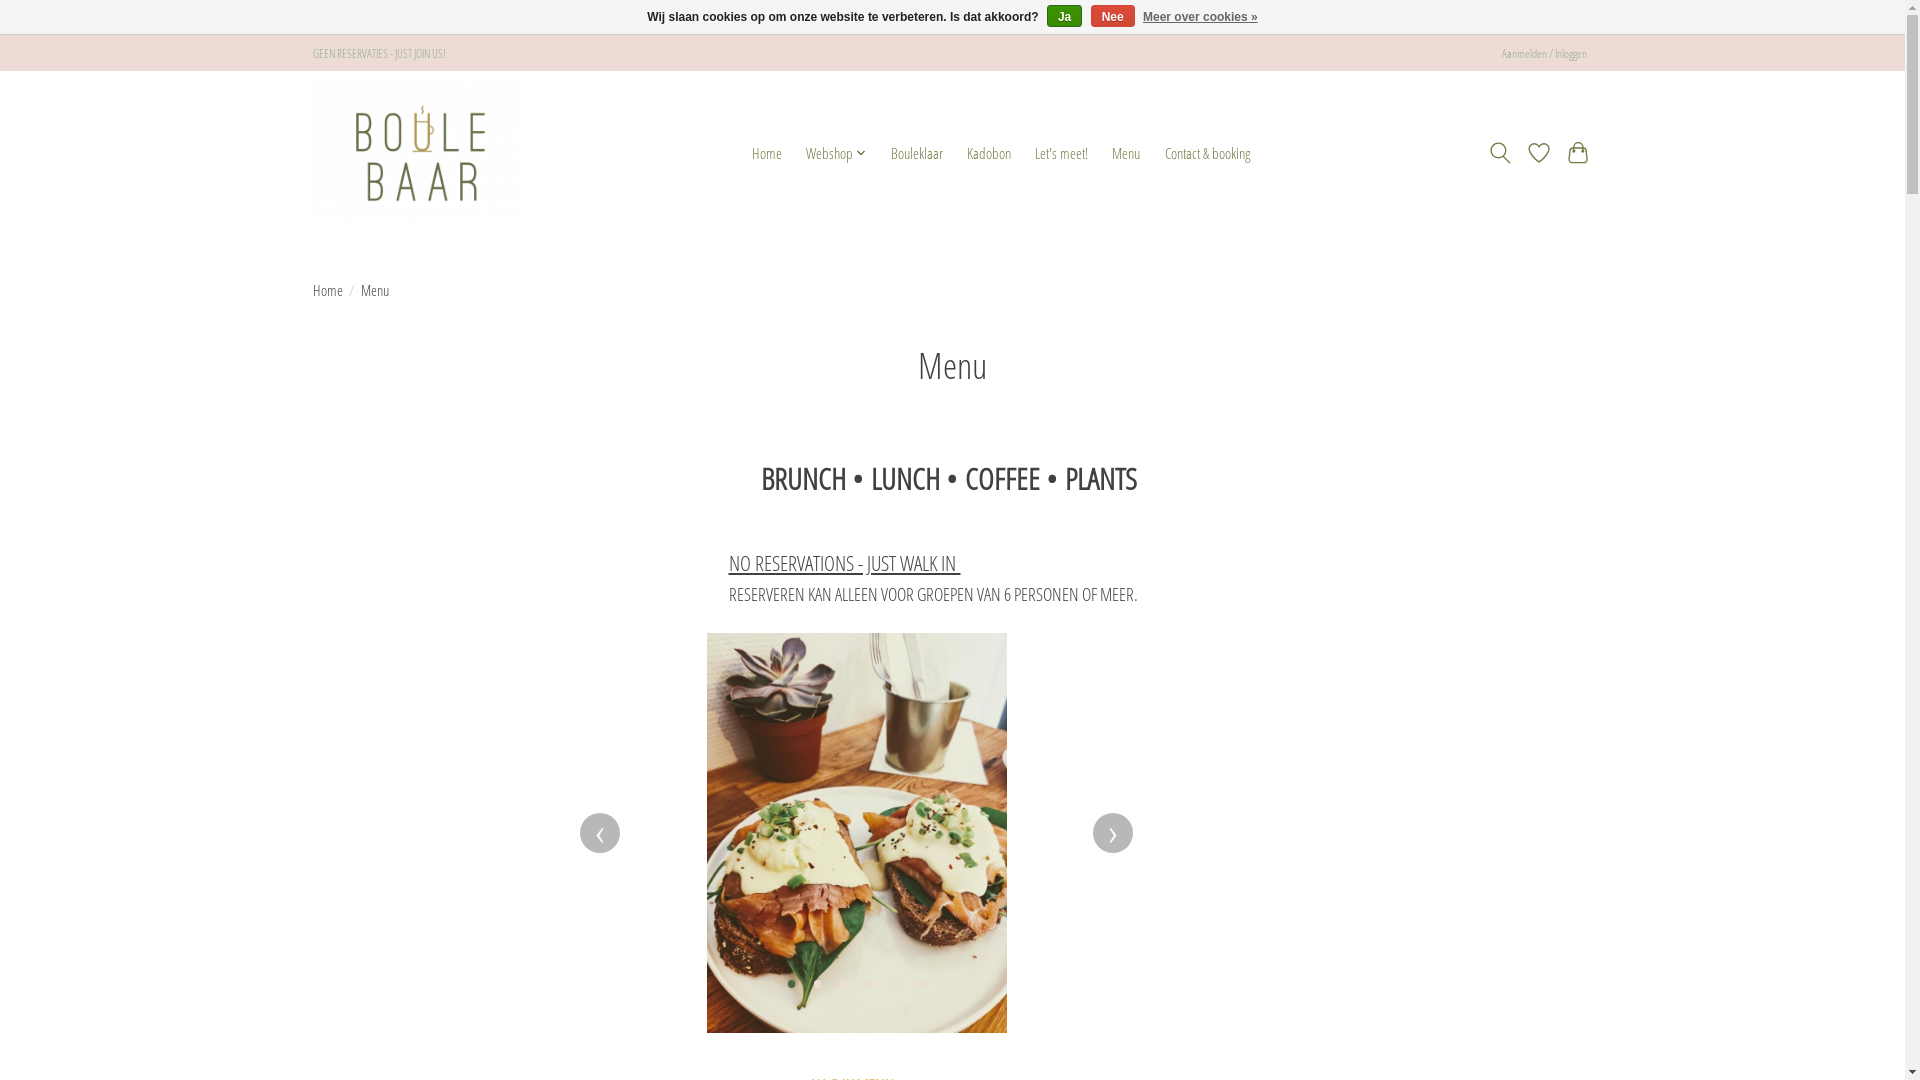 The width and height of the screenshot is (1920, 1080). I want to click on Let's meet!, so click(1062, 154).